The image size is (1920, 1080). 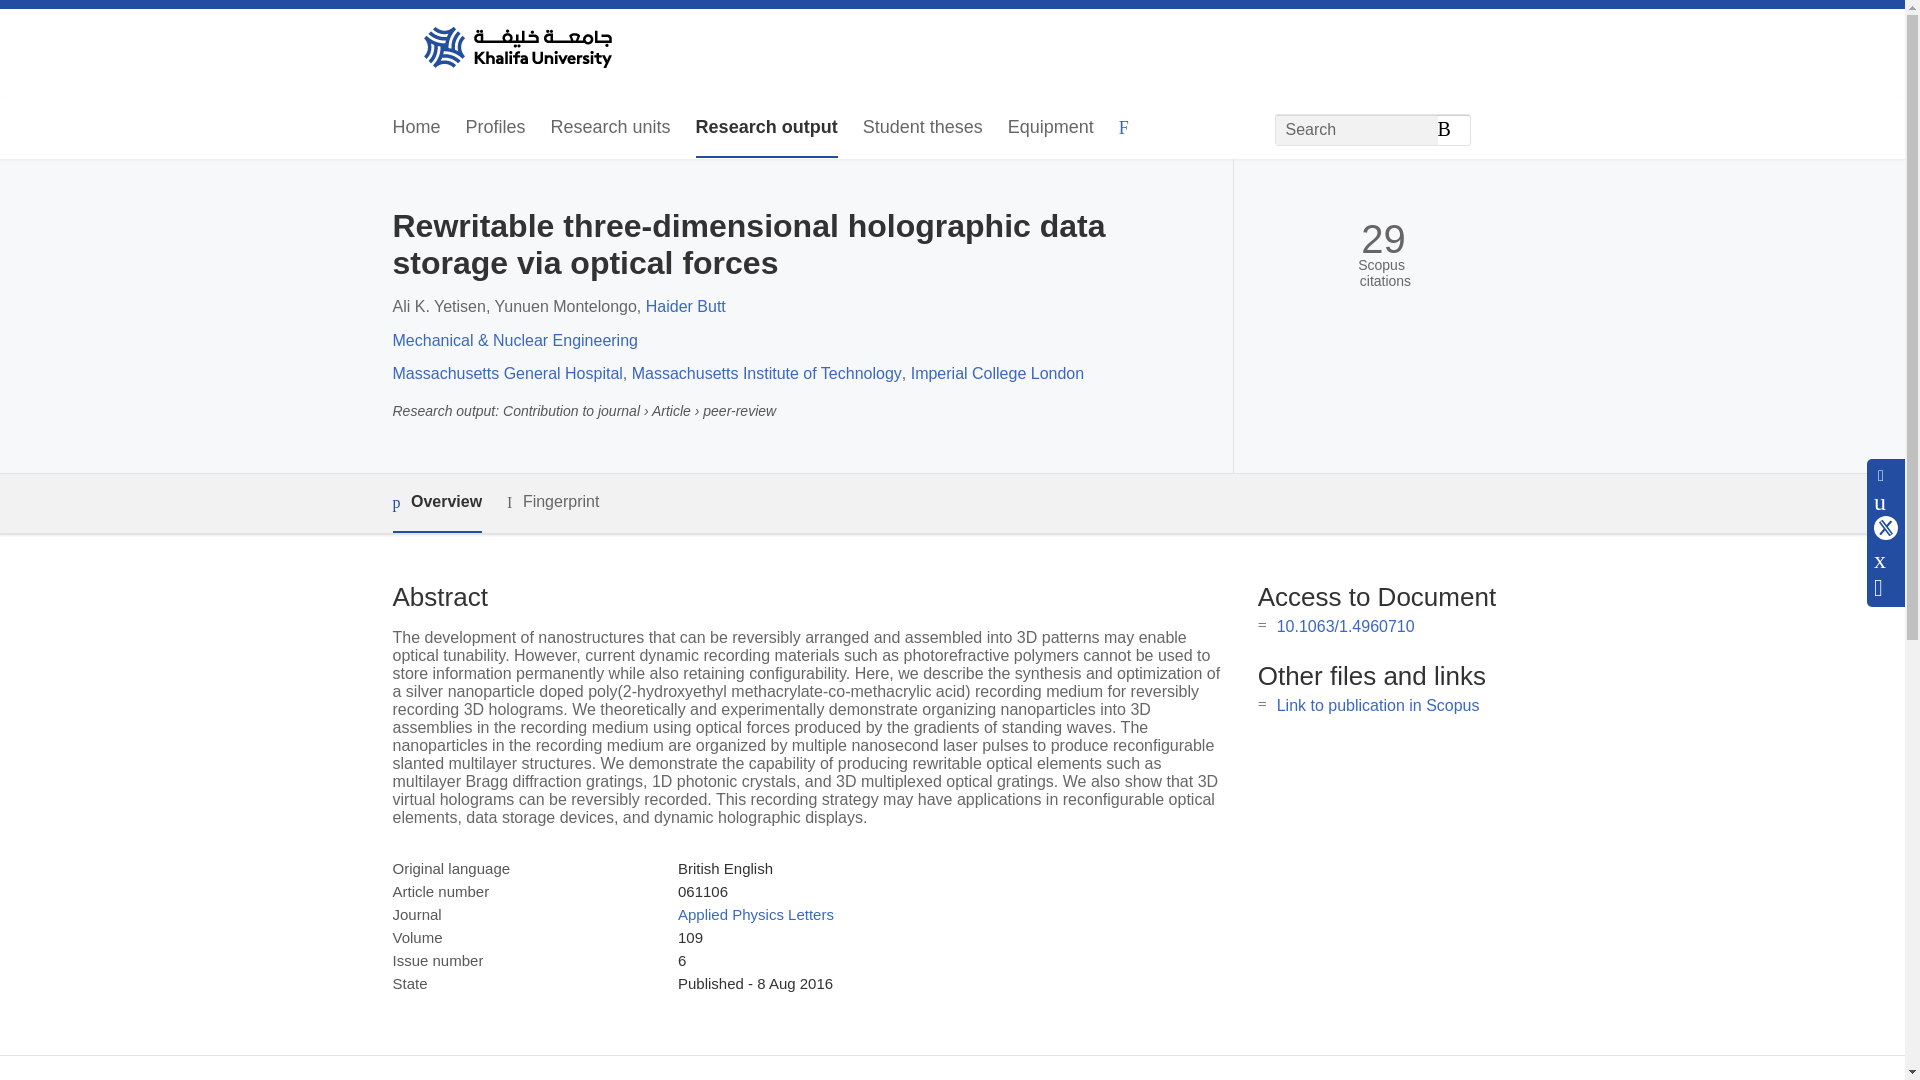 What do you see at coordinates (496, 128) in the screenshot?
I see `Profiles` at bounding box center [496, 128].